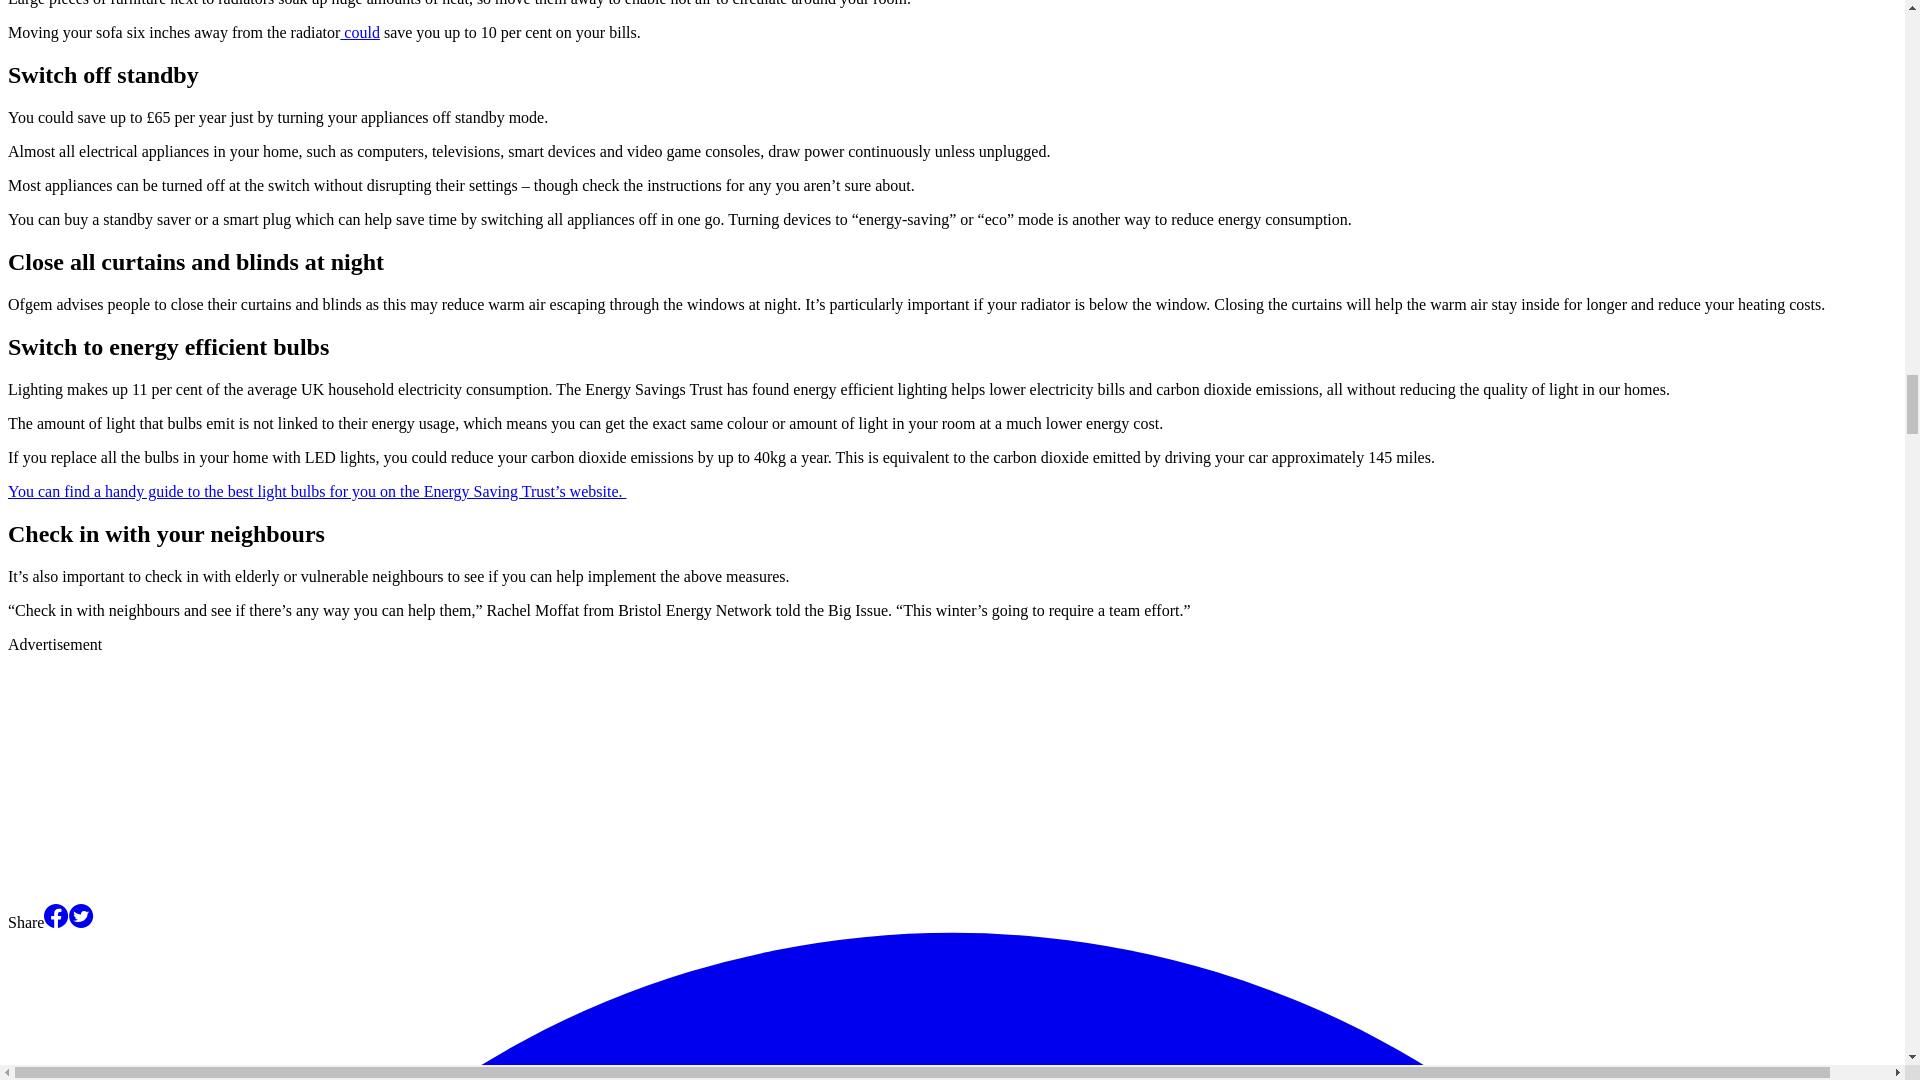  I want to click on could, so click(360, 32).